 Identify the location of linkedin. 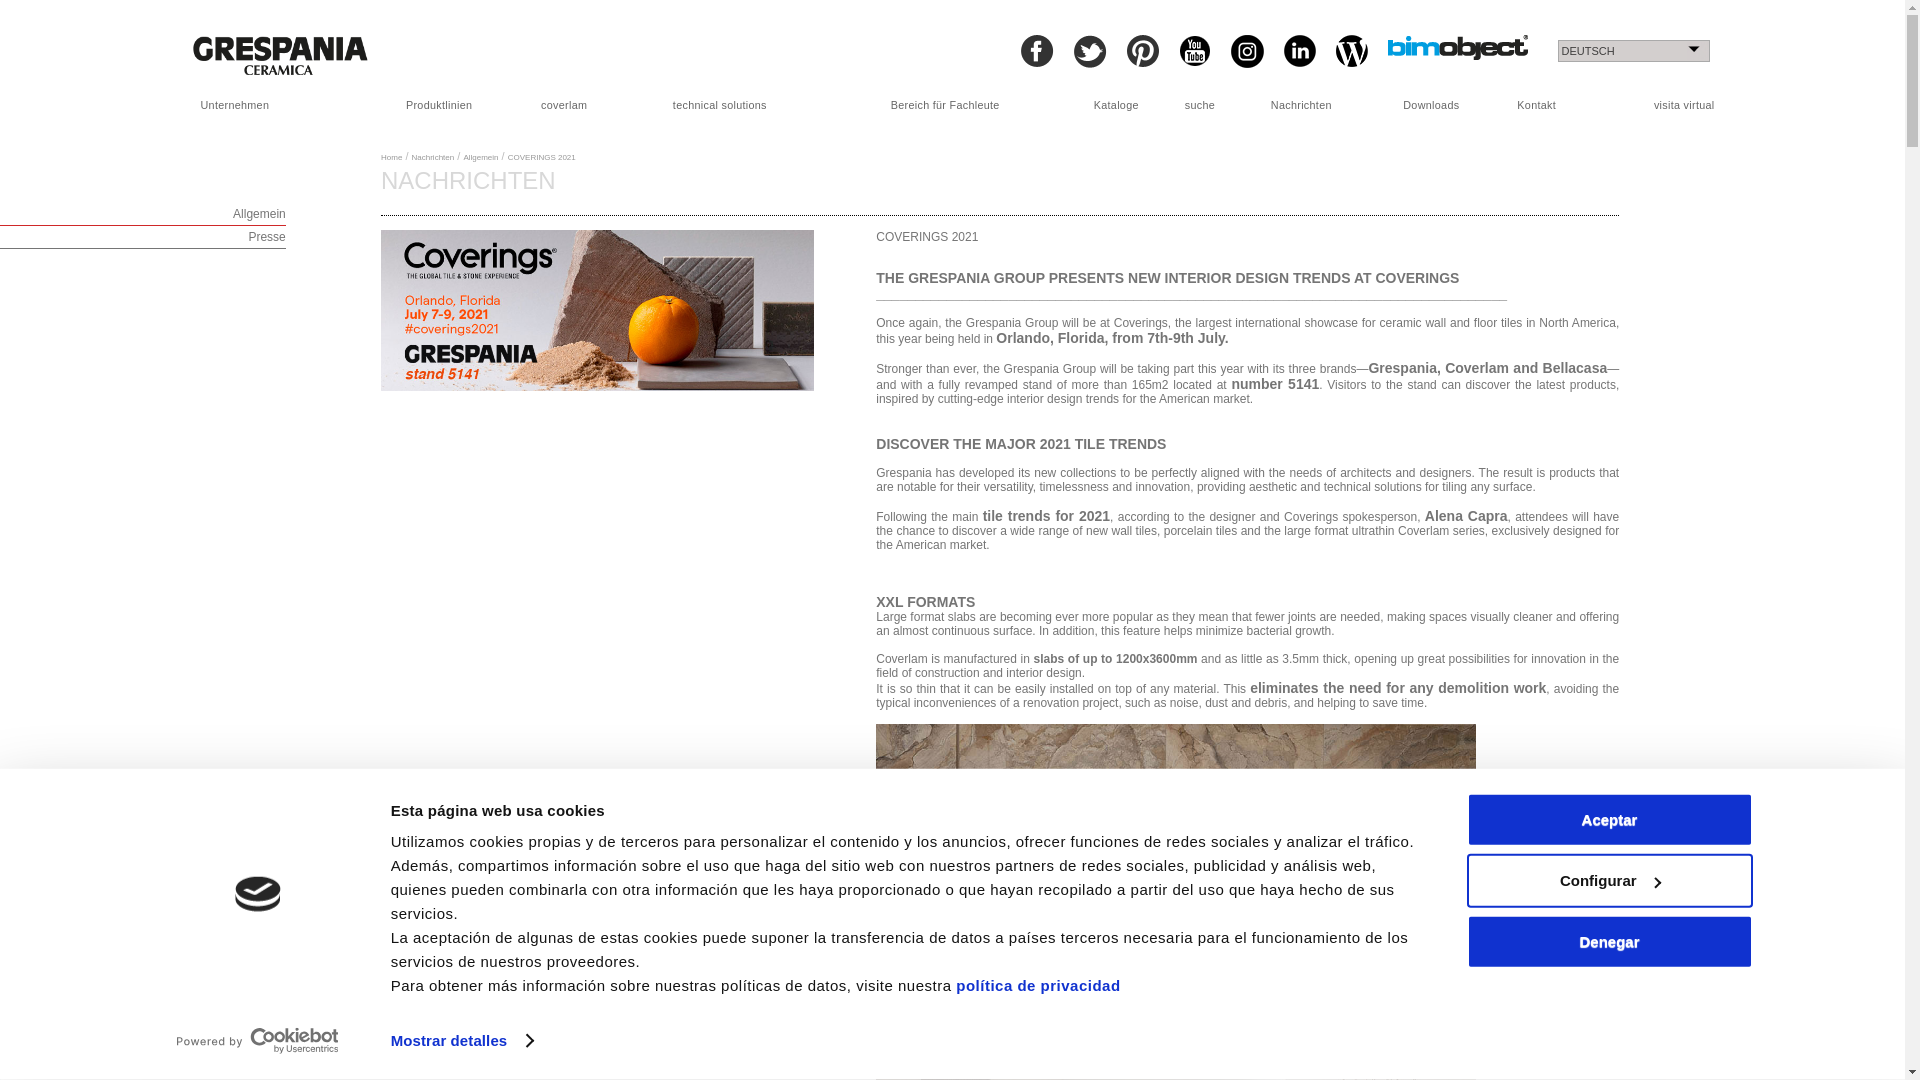
(1300, 50).